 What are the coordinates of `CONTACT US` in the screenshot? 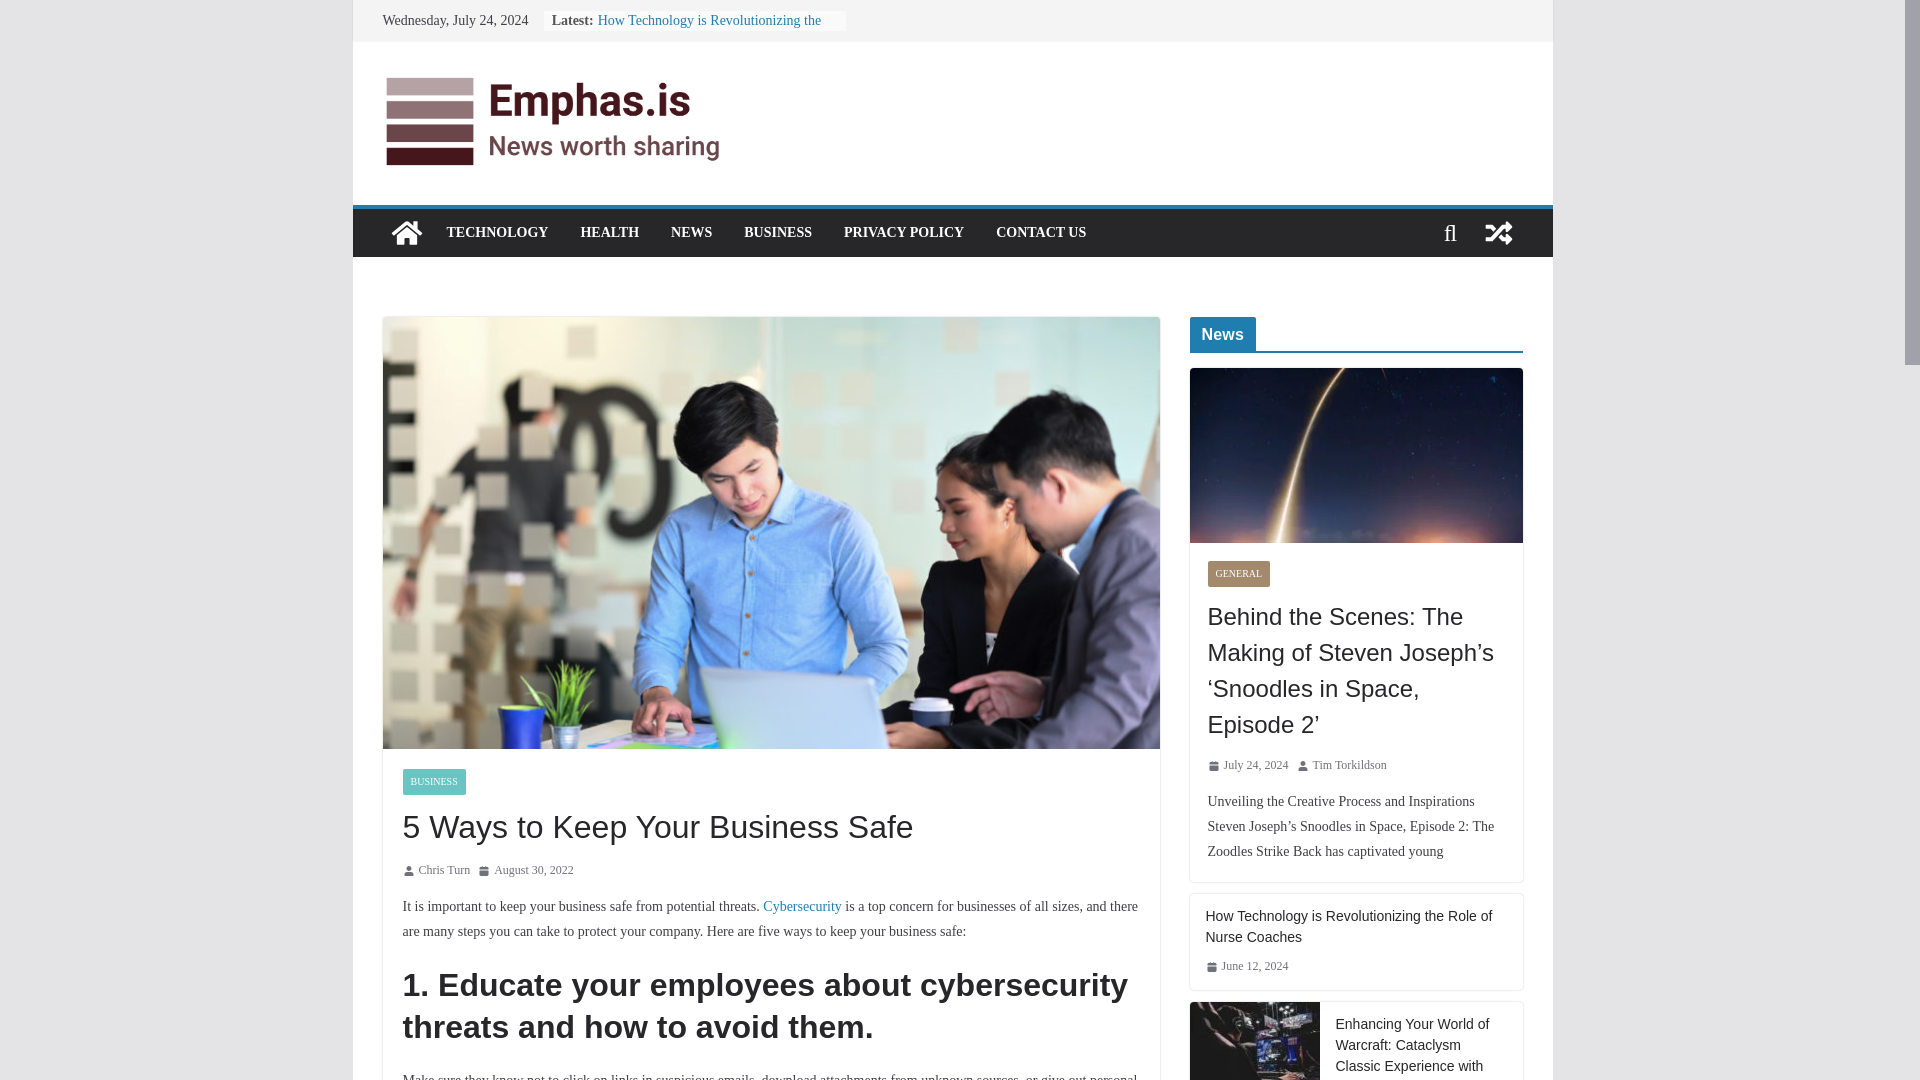 It's located at (1041, 232).